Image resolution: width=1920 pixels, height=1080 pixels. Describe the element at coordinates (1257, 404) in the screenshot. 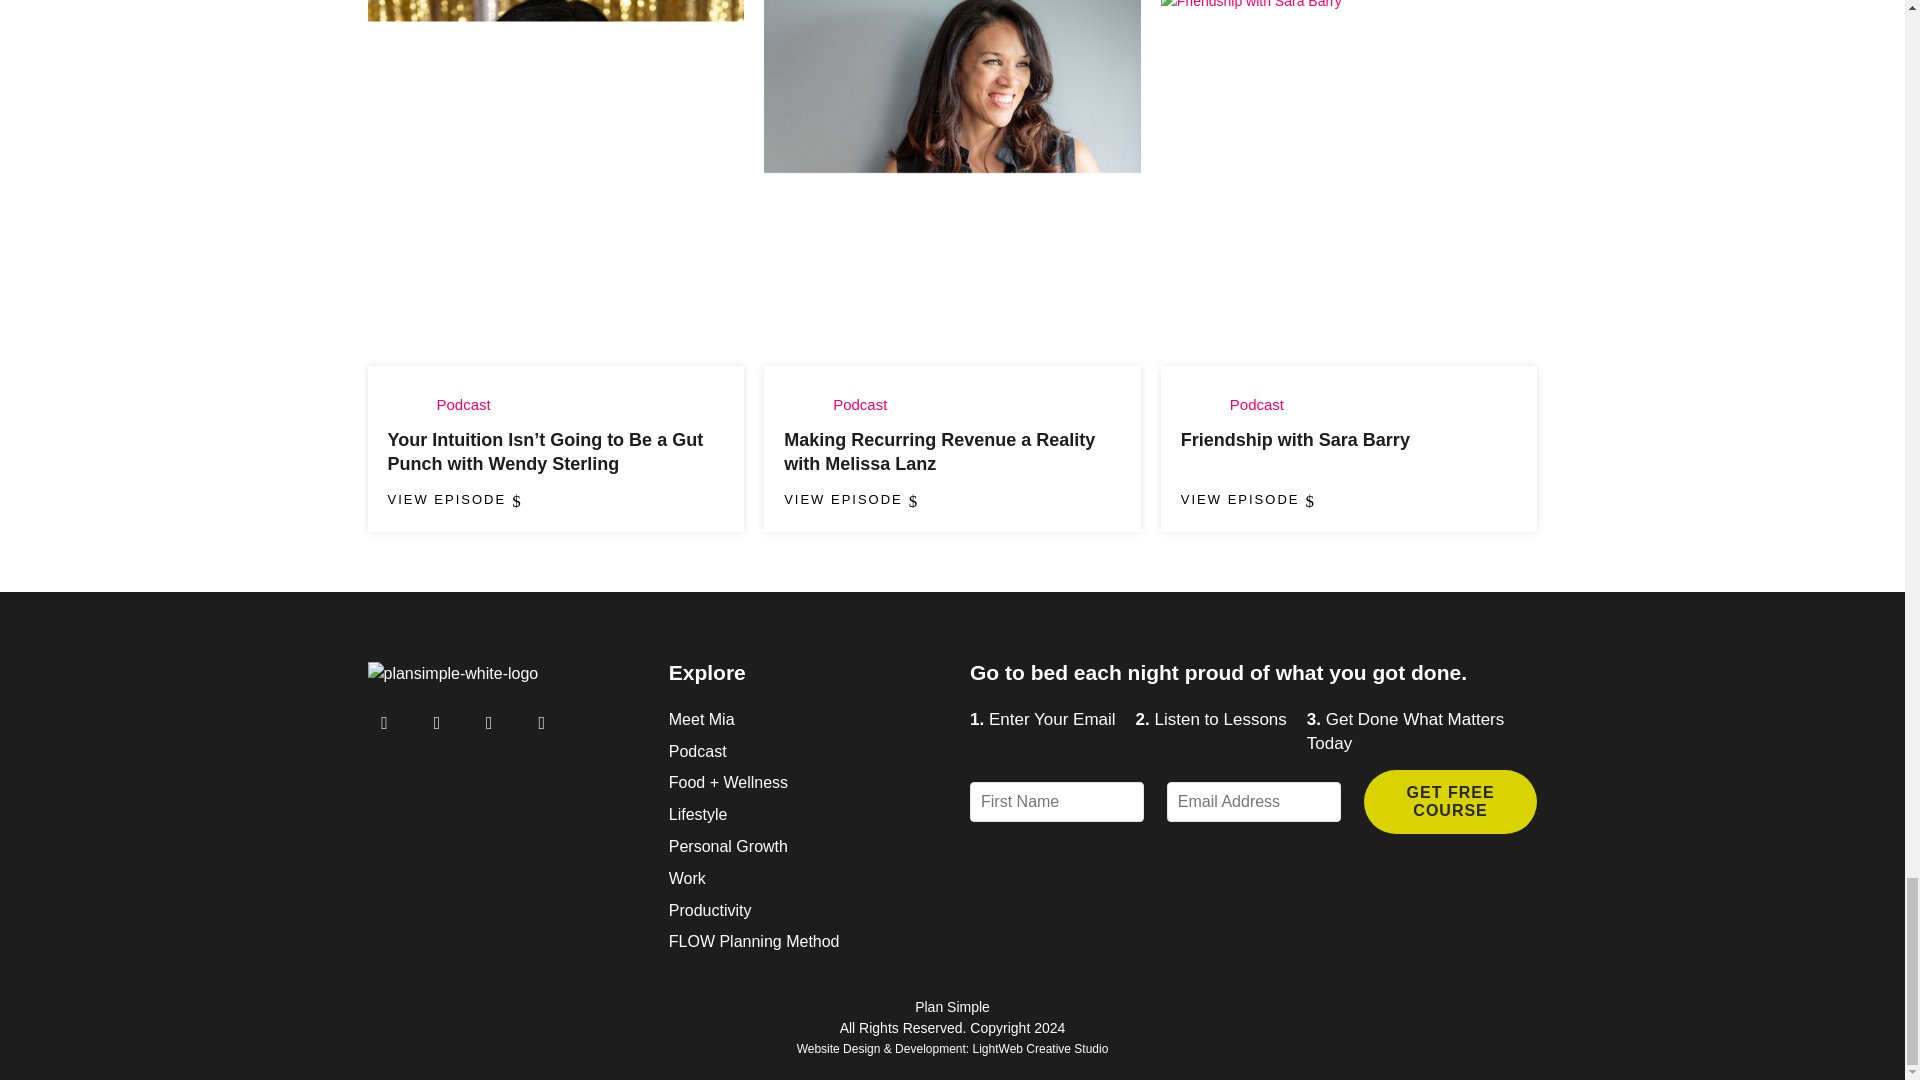

I see `Podcast` at that location.